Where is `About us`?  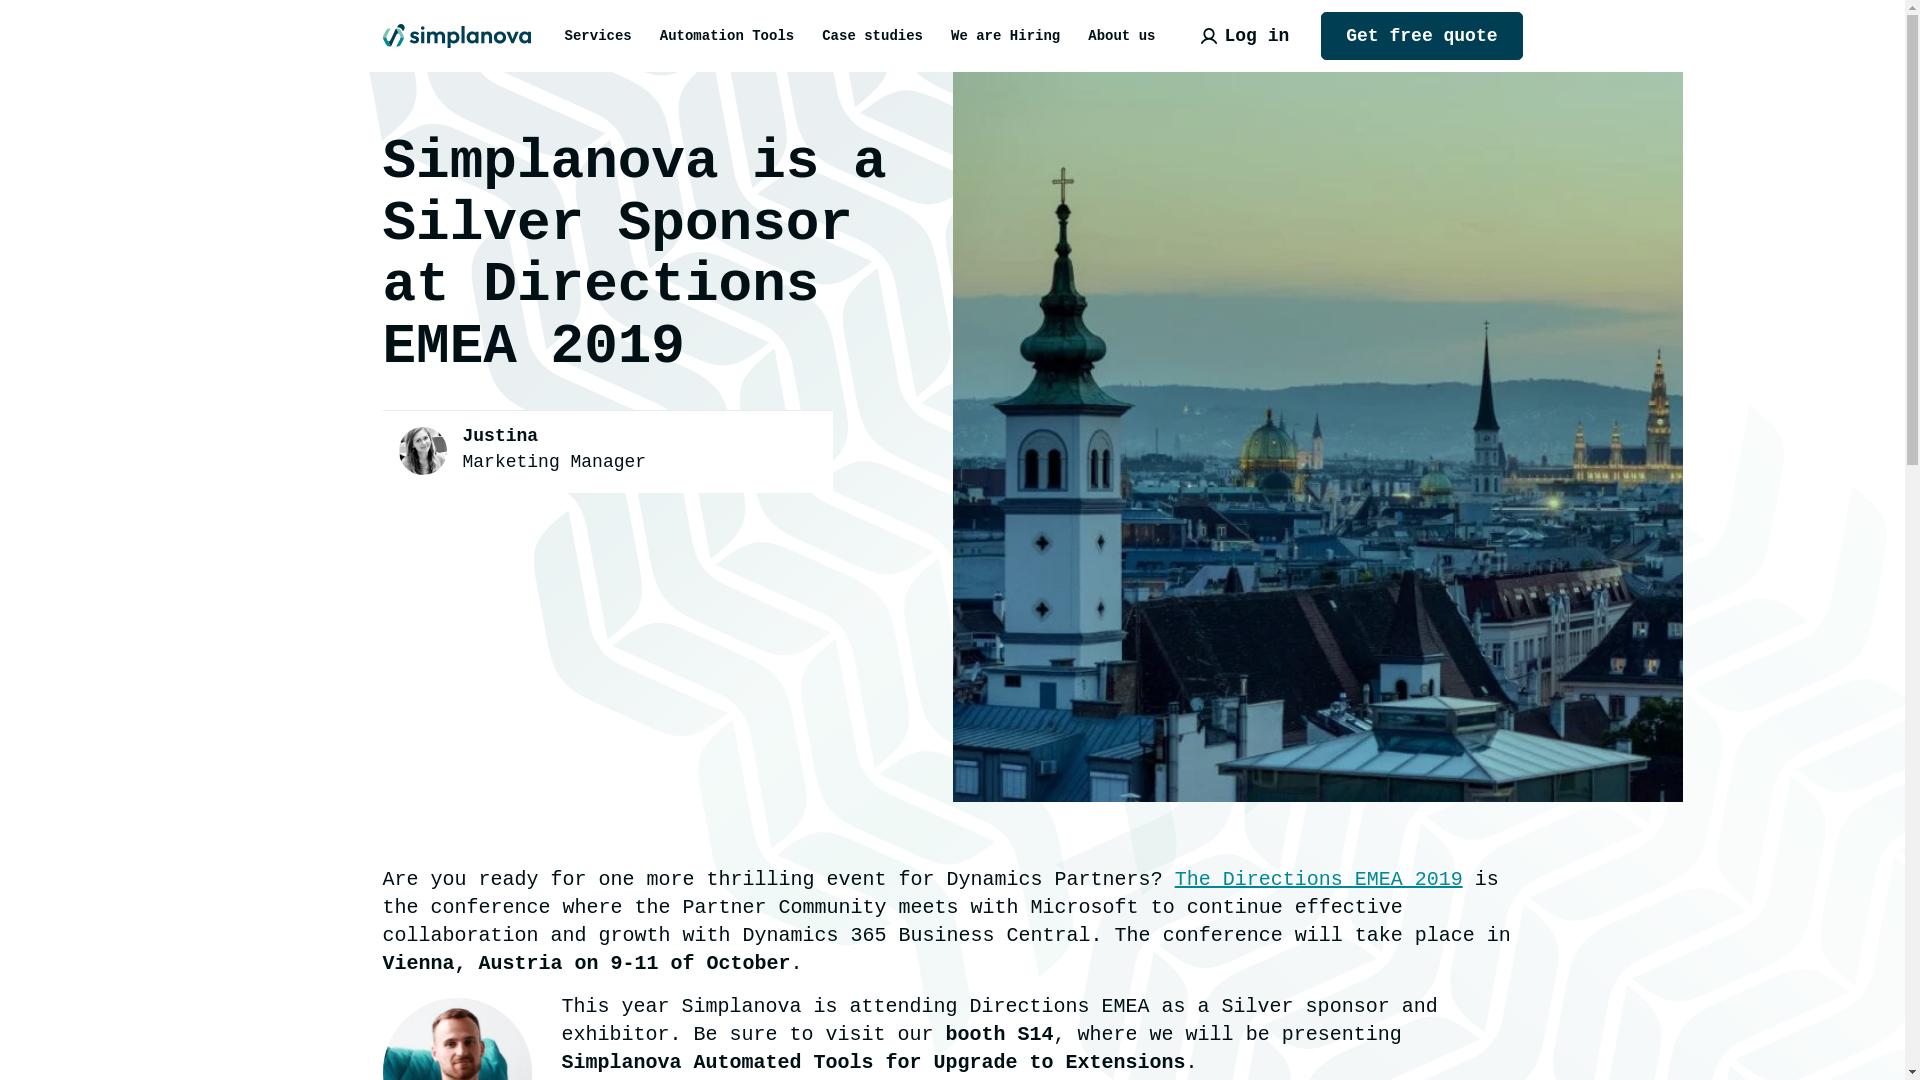
About us is located at coordinates (1121, 36).